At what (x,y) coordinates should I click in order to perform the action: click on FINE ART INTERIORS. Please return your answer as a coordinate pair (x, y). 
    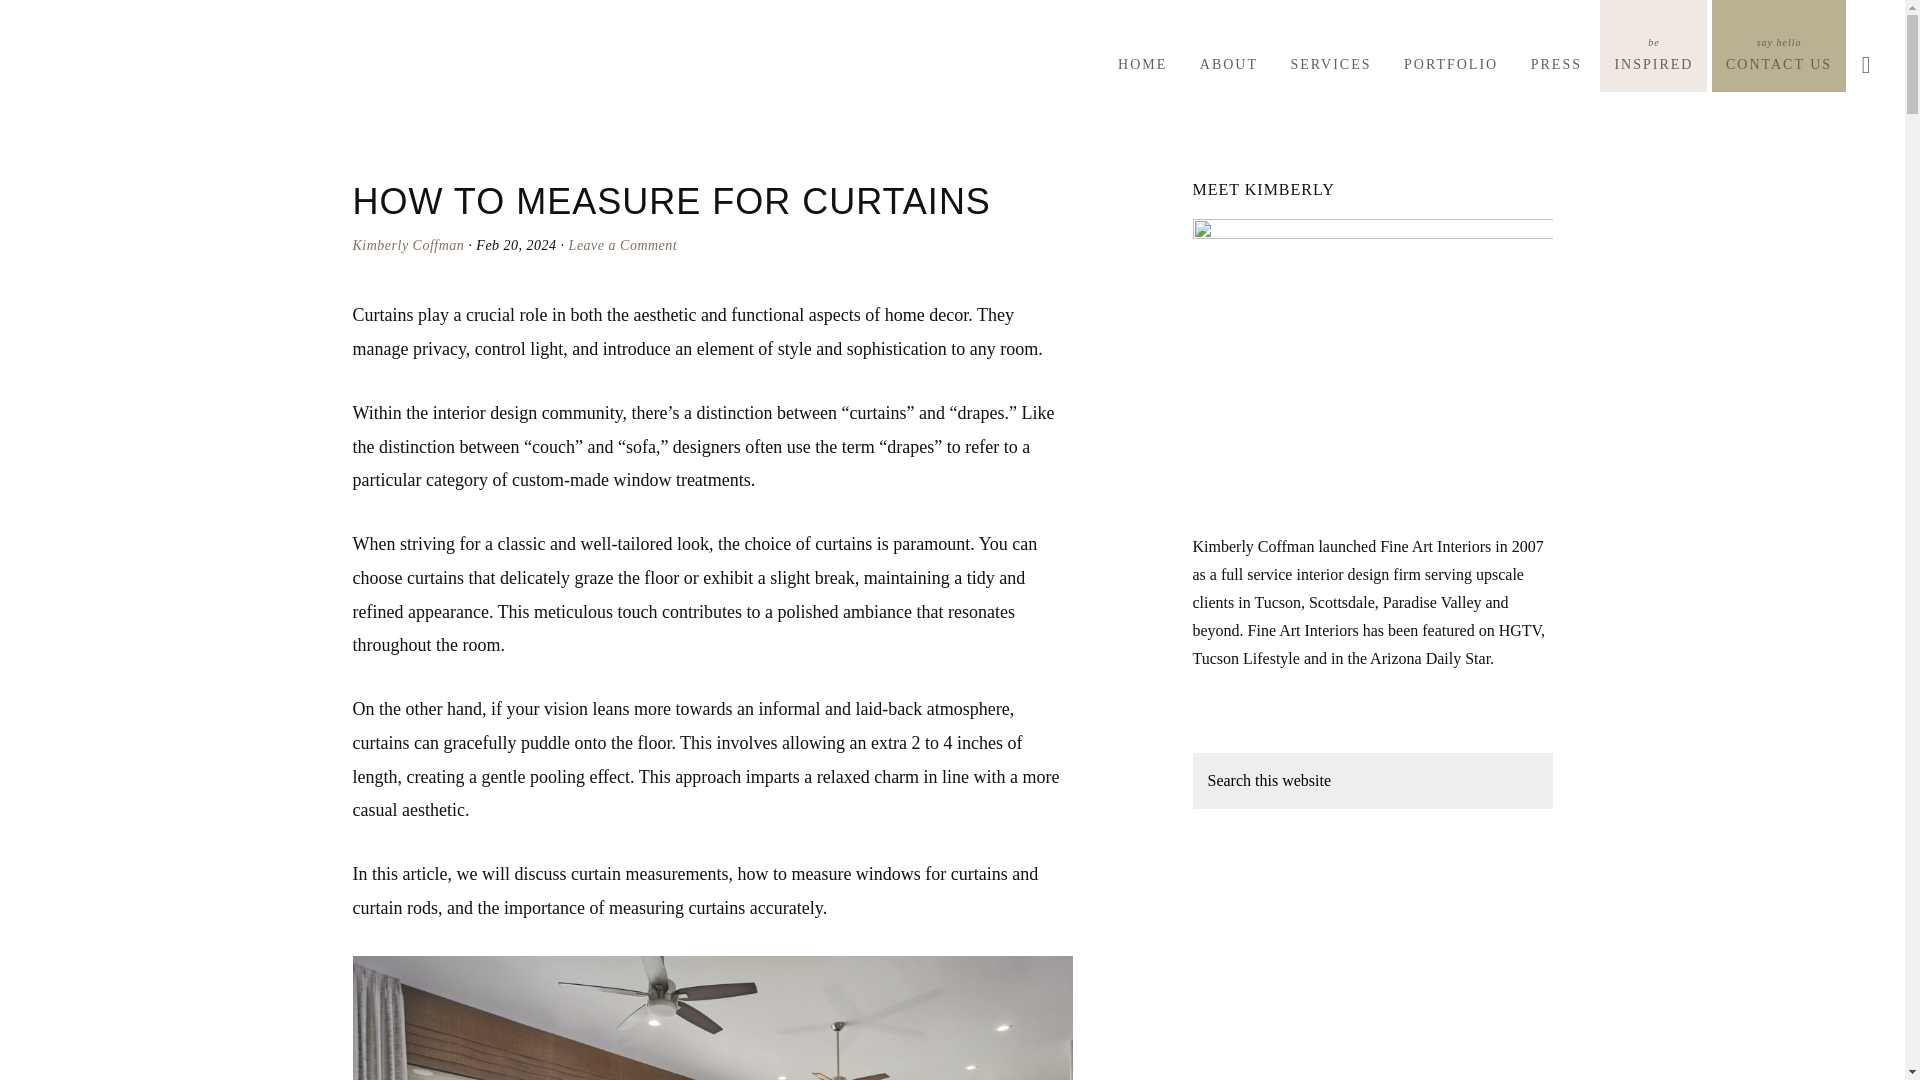
    Looking at the image, I should click on (1652, 46).